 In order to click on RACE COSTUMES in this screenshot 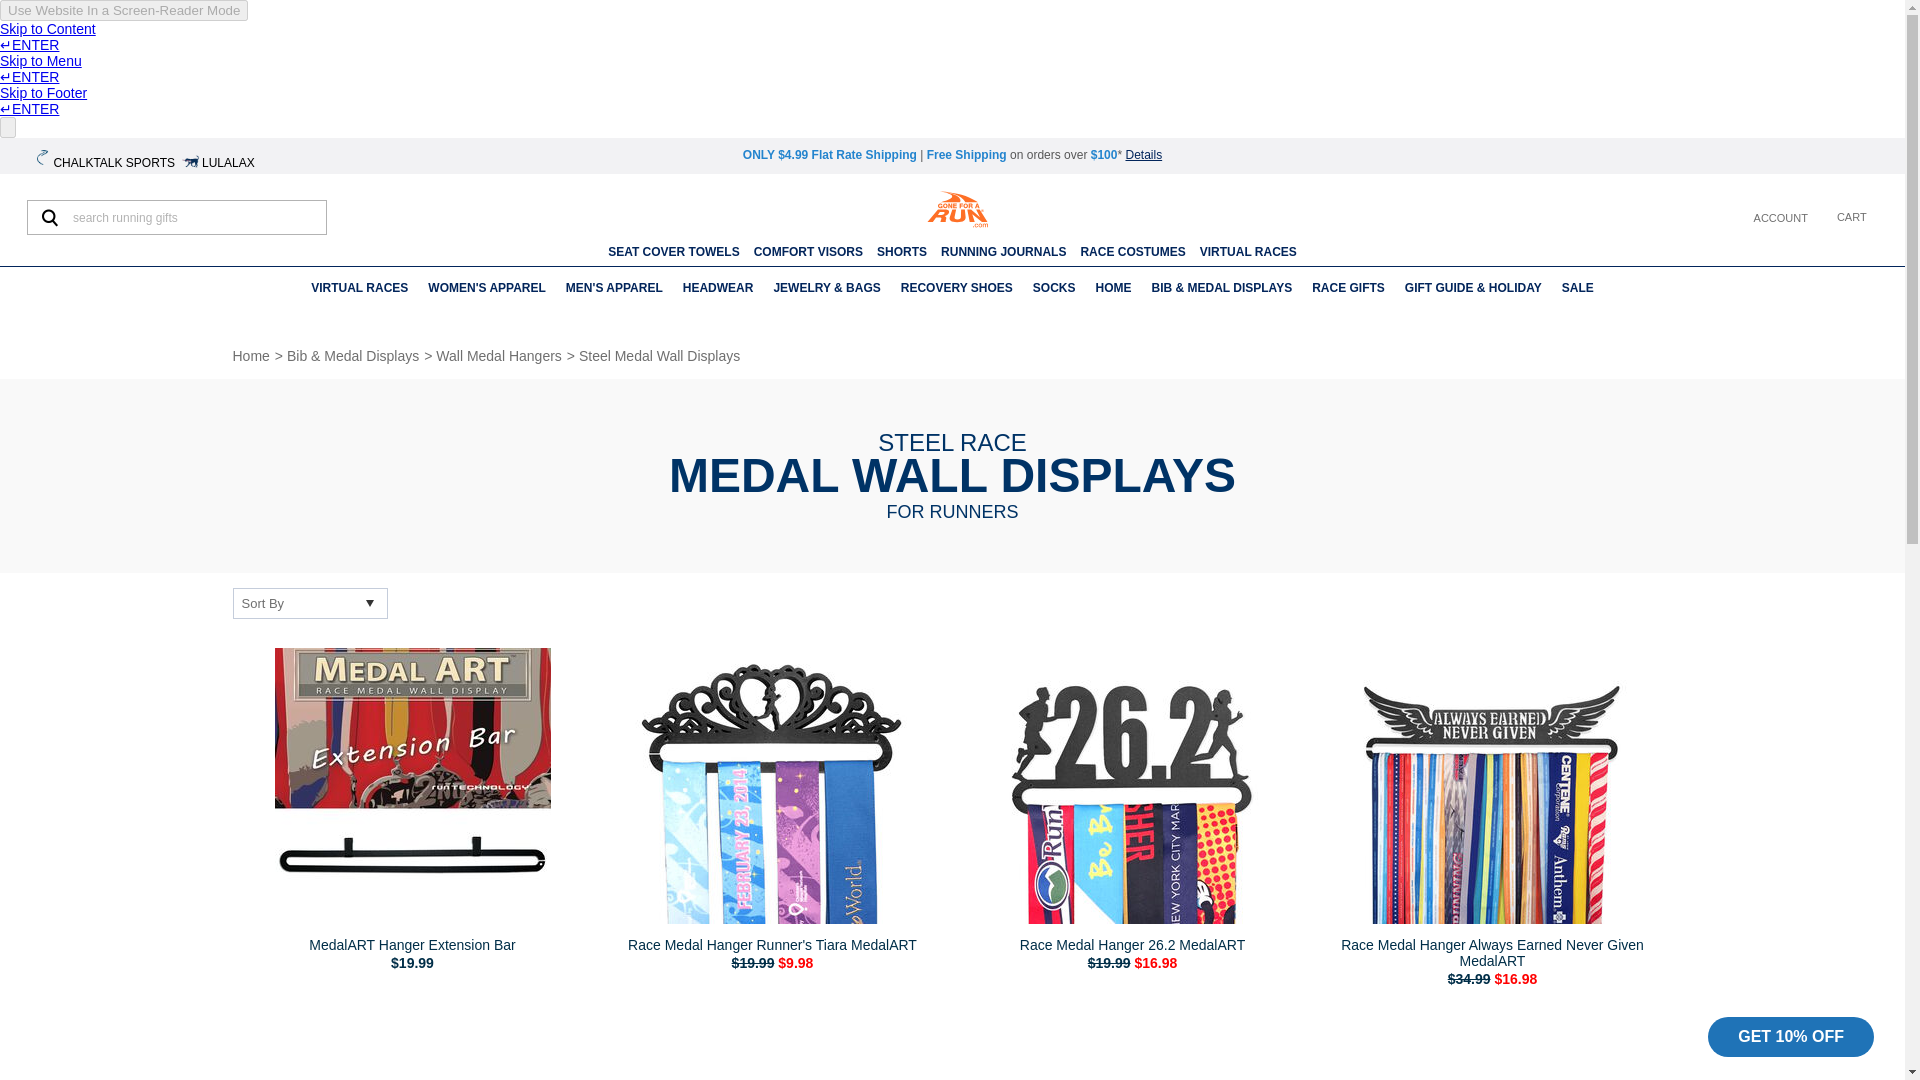, I will do `click(1132, 252)`.